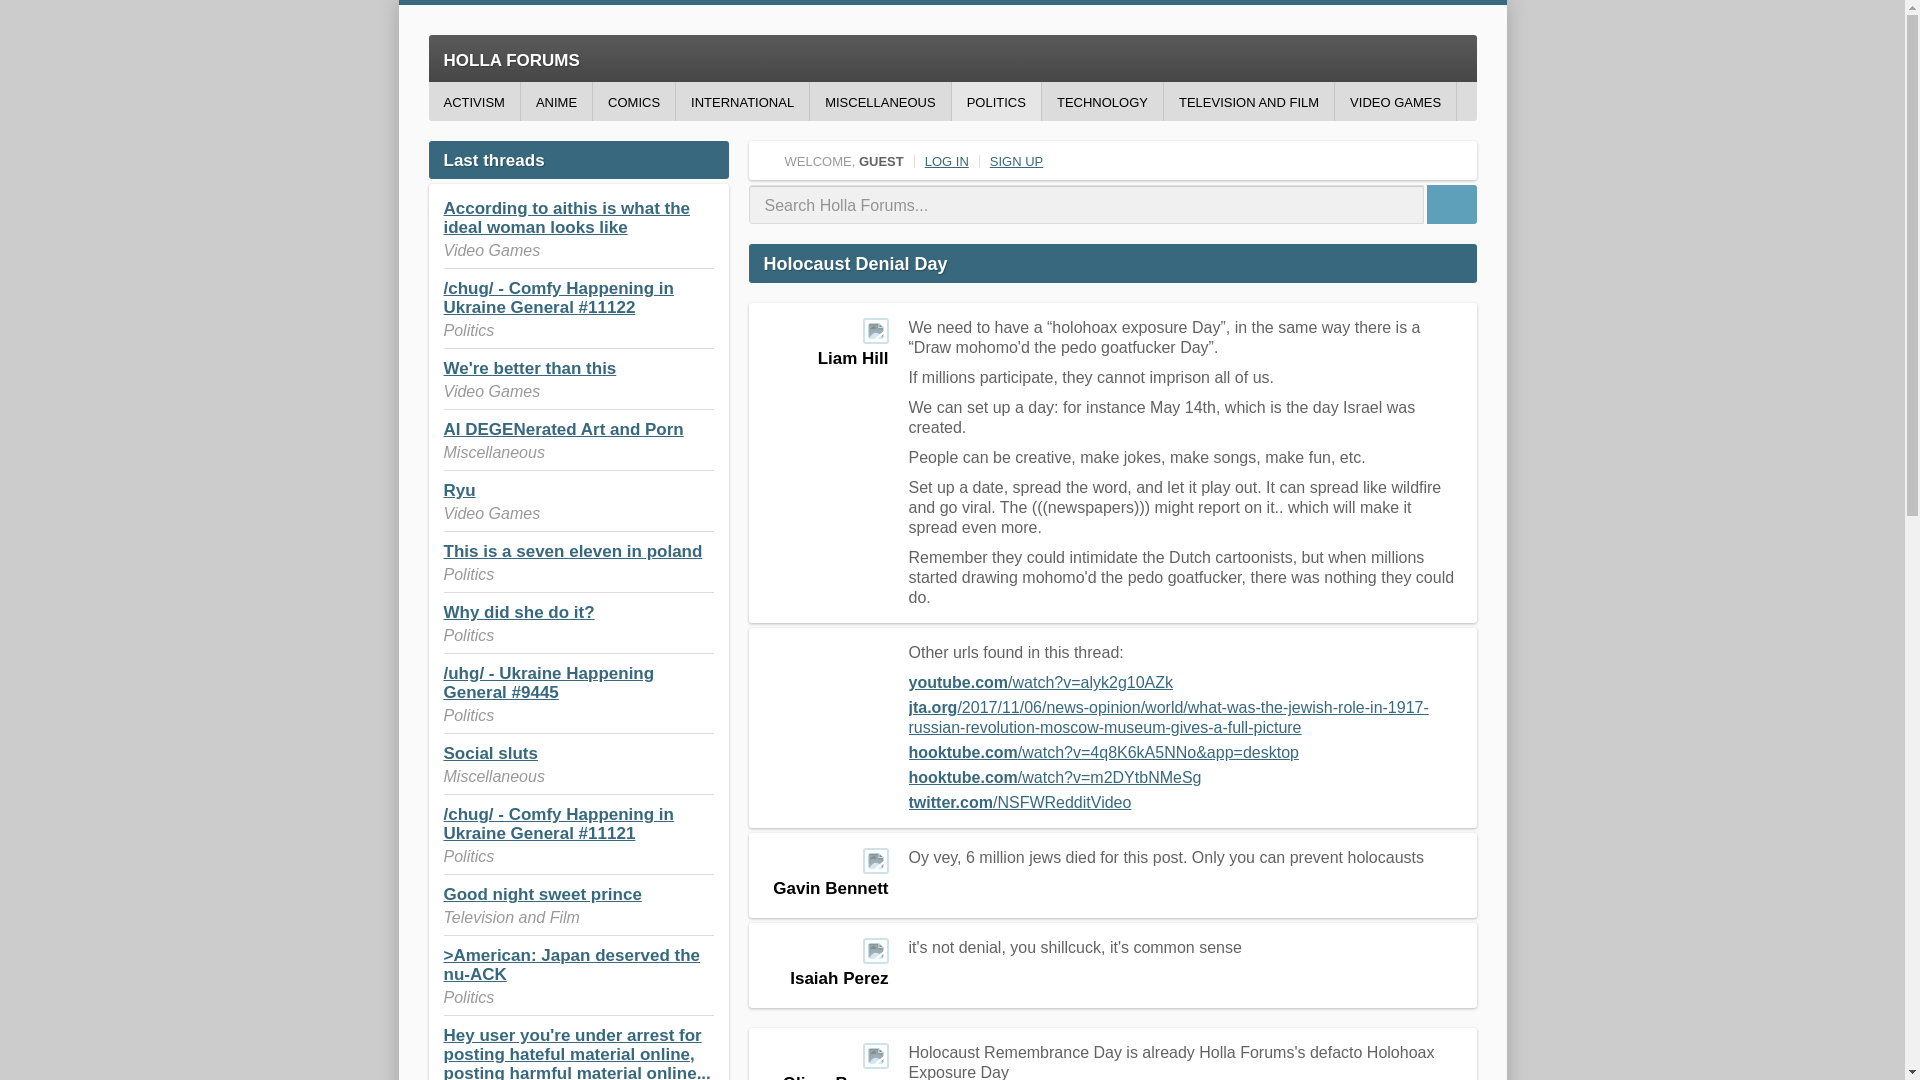  I want to click on TECHNOLOGY, so click(1102, 101).